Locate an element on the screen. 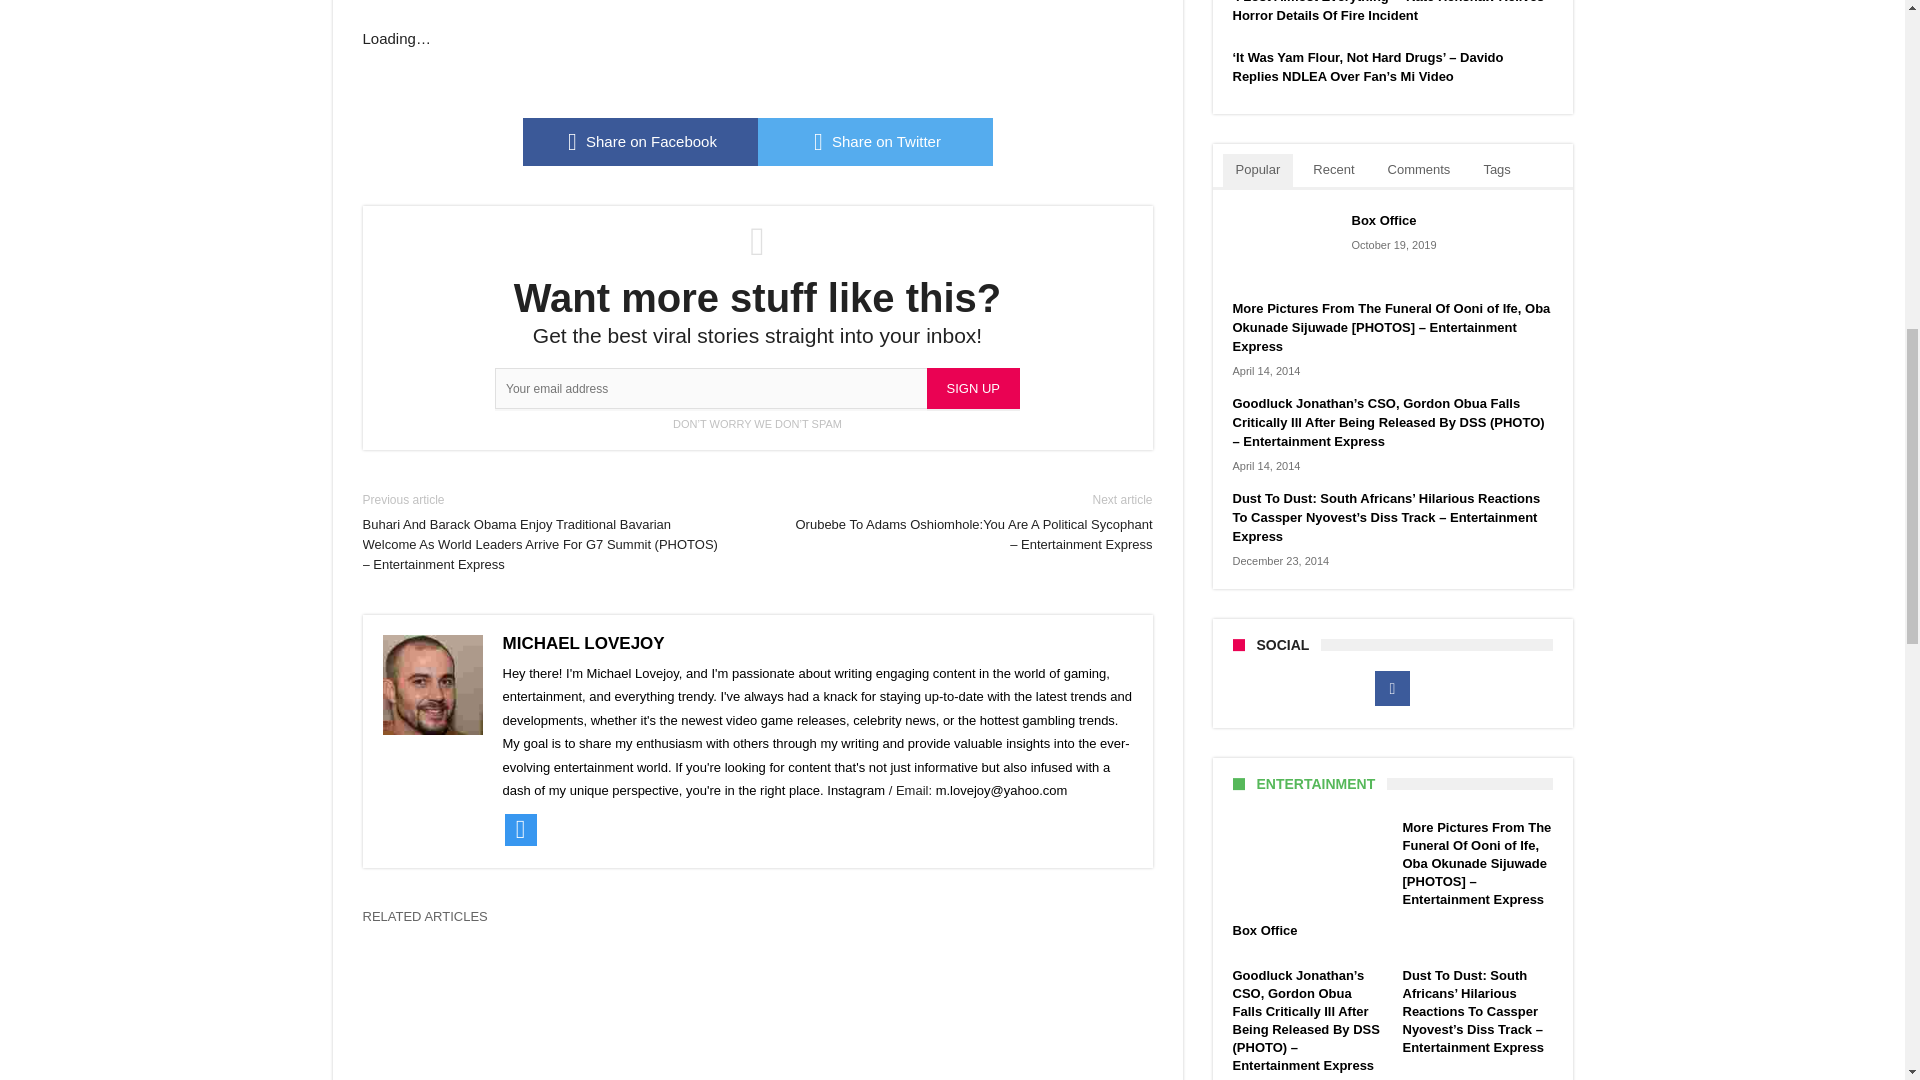  Facebook is located at coordinates (1392, 689).